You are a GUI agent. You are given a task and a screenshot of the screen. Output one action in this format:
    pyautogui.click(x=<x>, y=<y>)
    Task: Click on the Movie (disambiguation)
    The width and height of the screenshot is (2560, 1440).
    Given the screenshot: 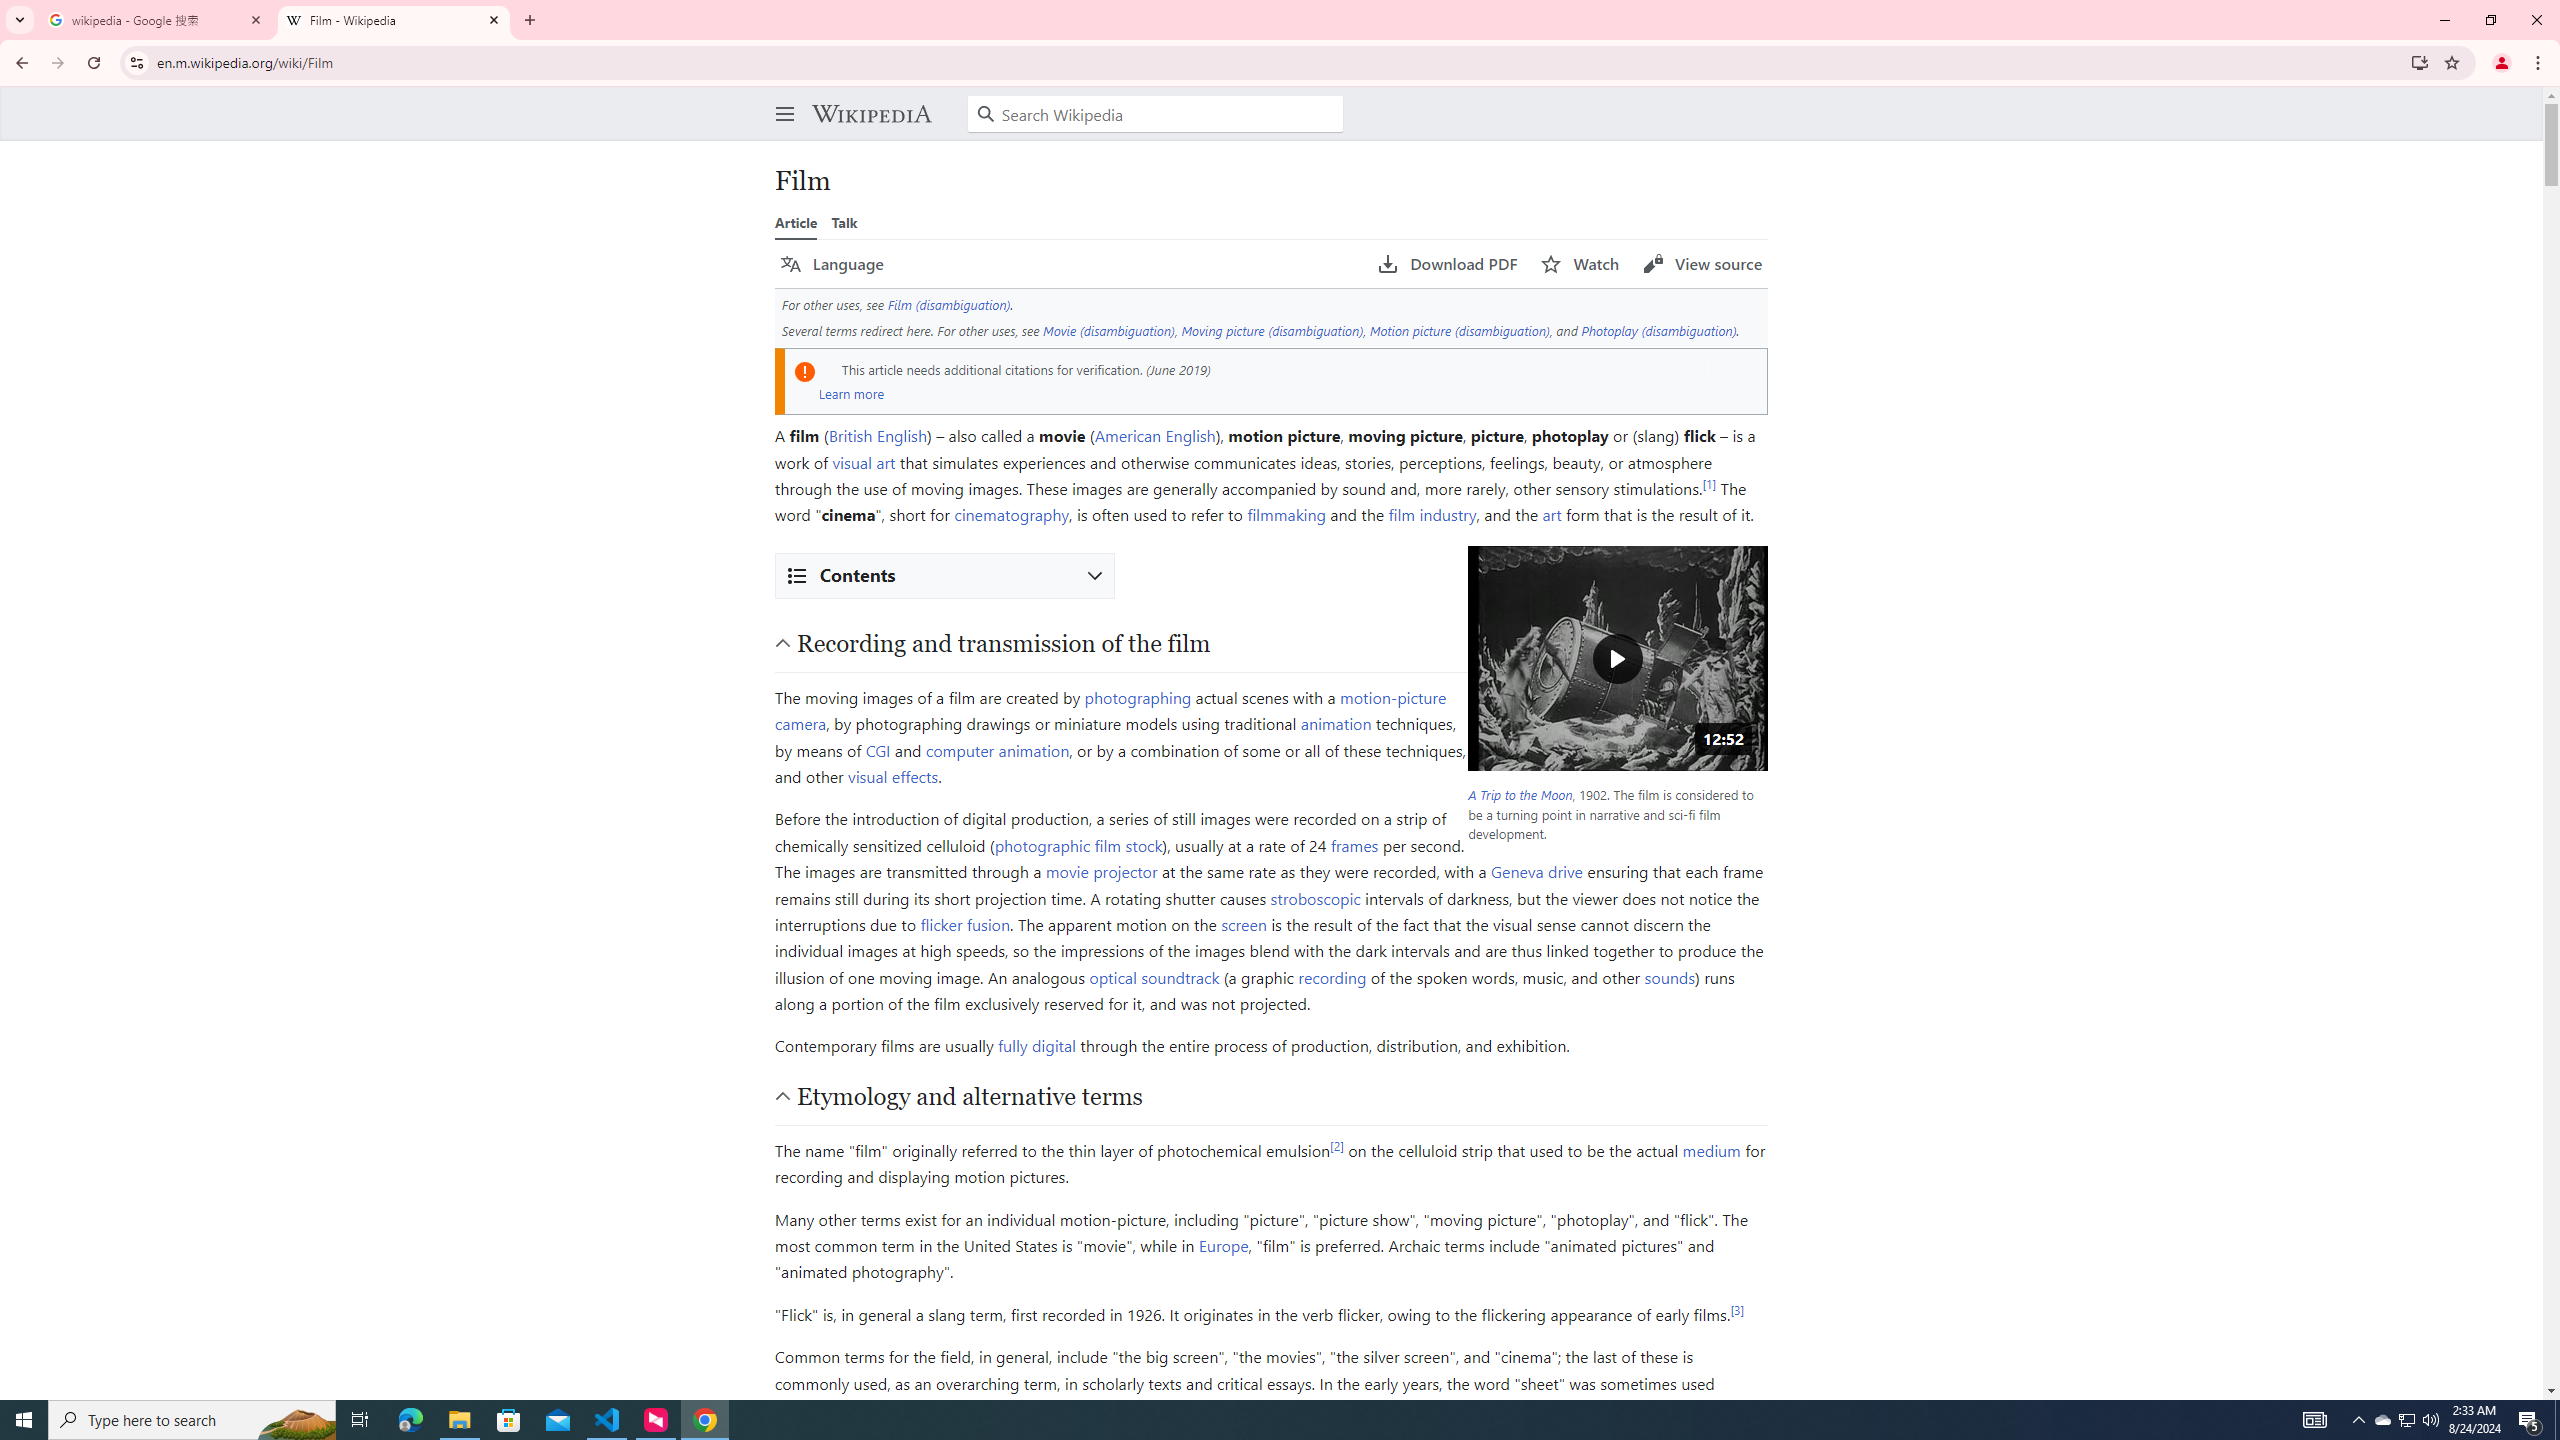 What is the action you would take?
    pyautogui.click(x=1108, y=330)
    